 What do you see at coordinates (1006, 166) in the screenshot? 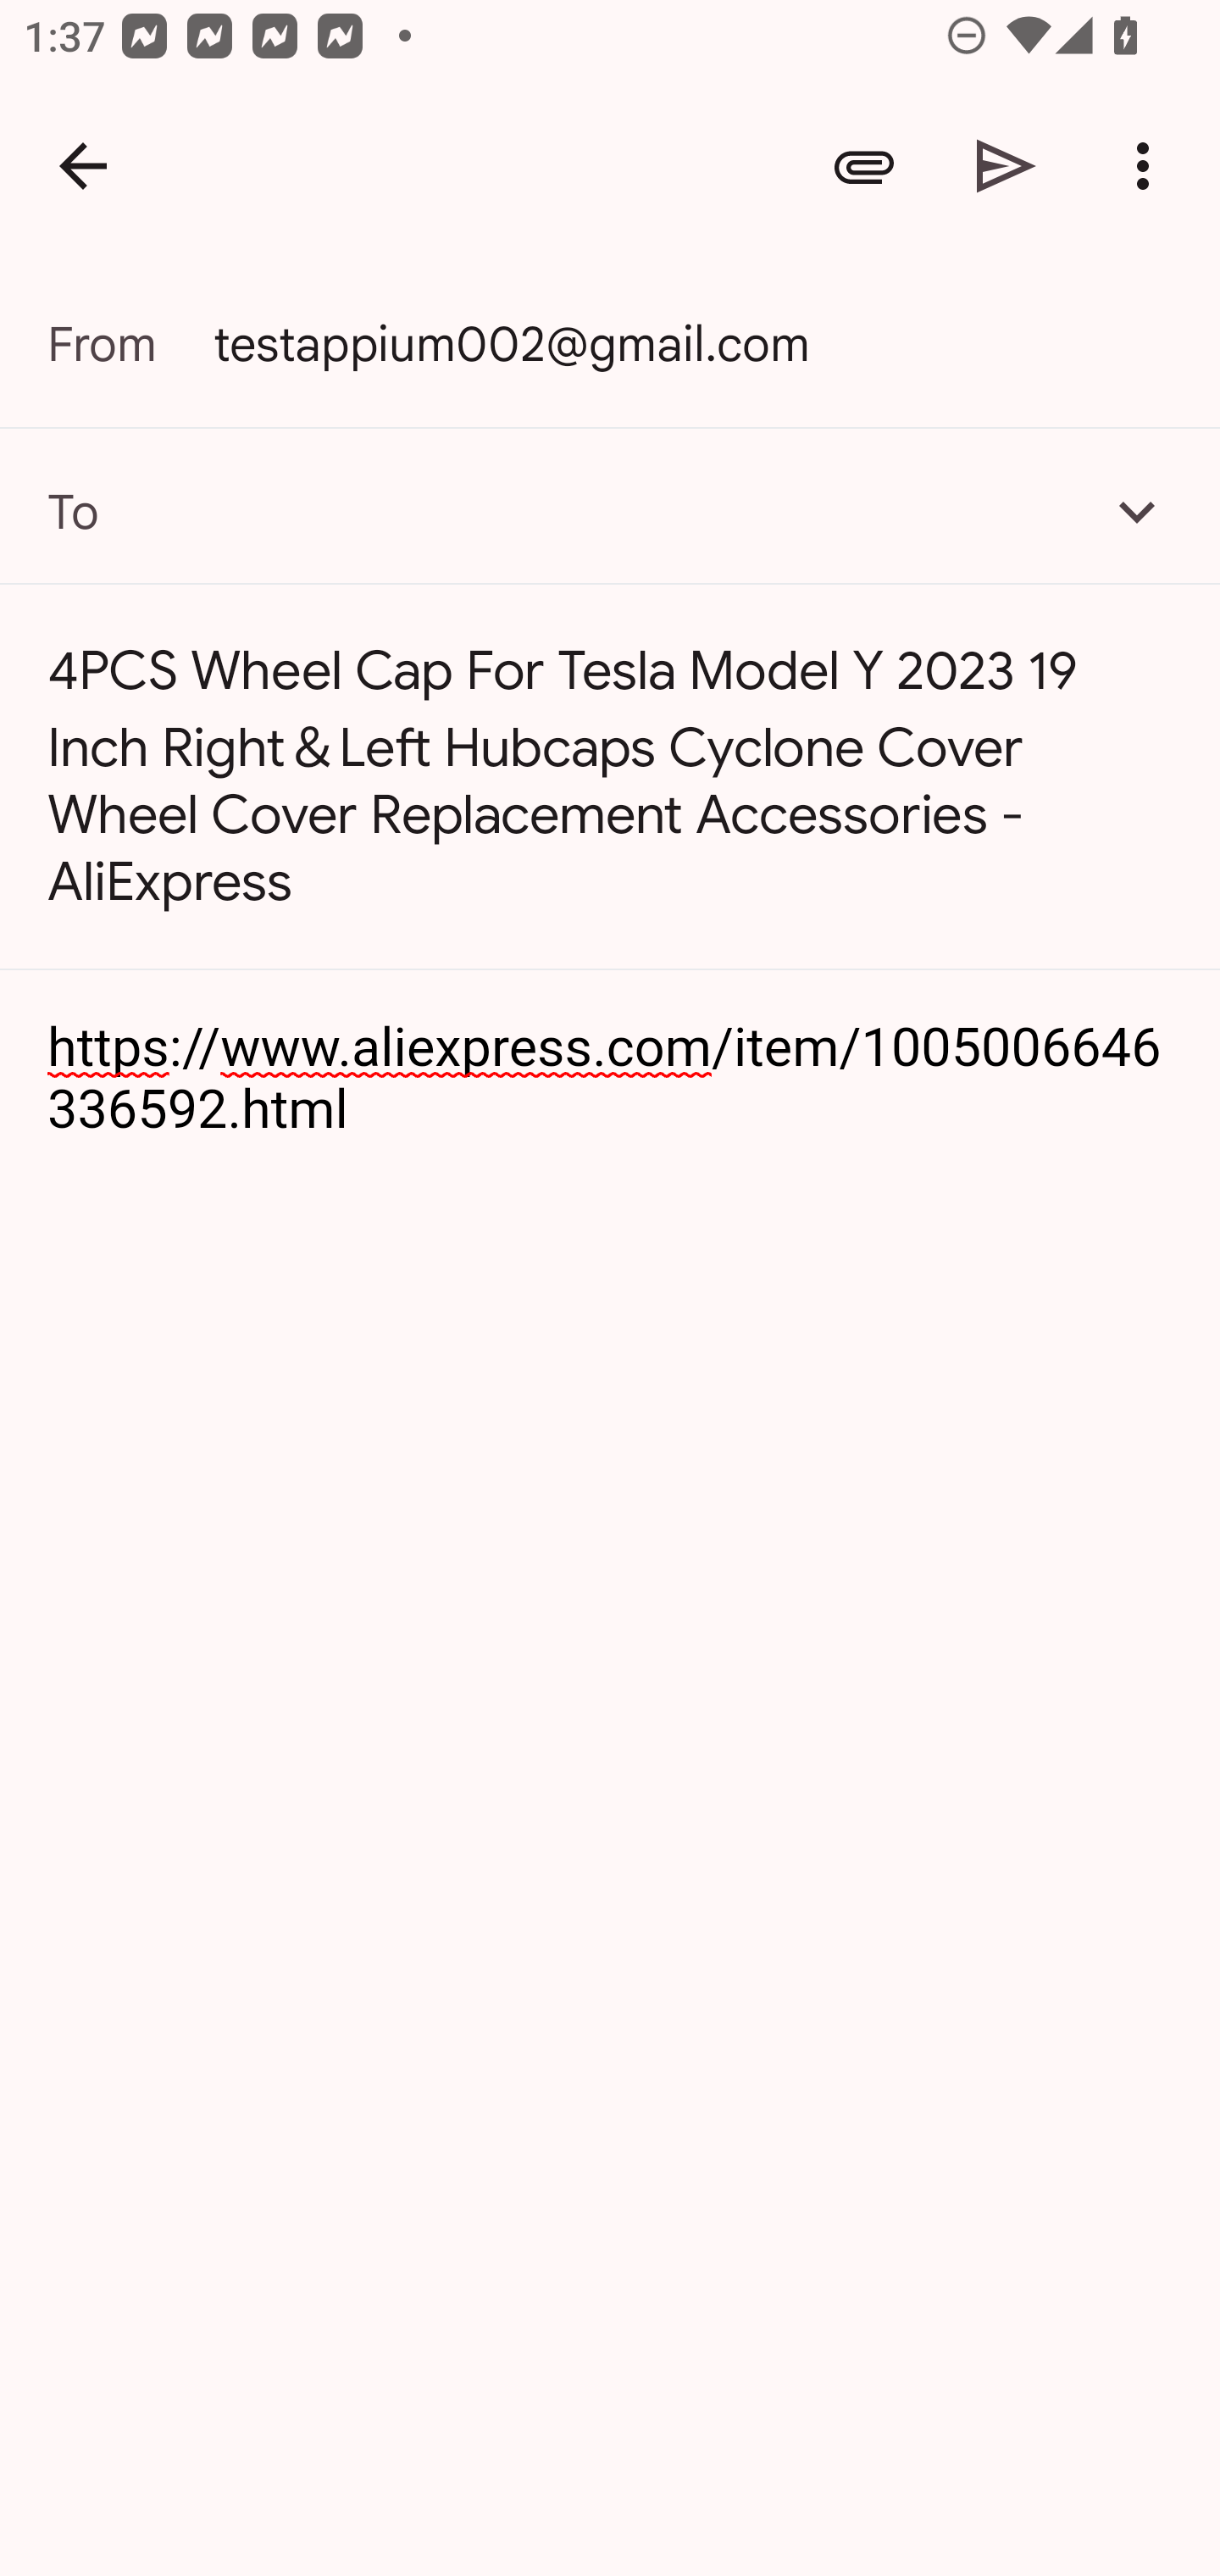
I see `Send` at bounding box center [1006, 166].